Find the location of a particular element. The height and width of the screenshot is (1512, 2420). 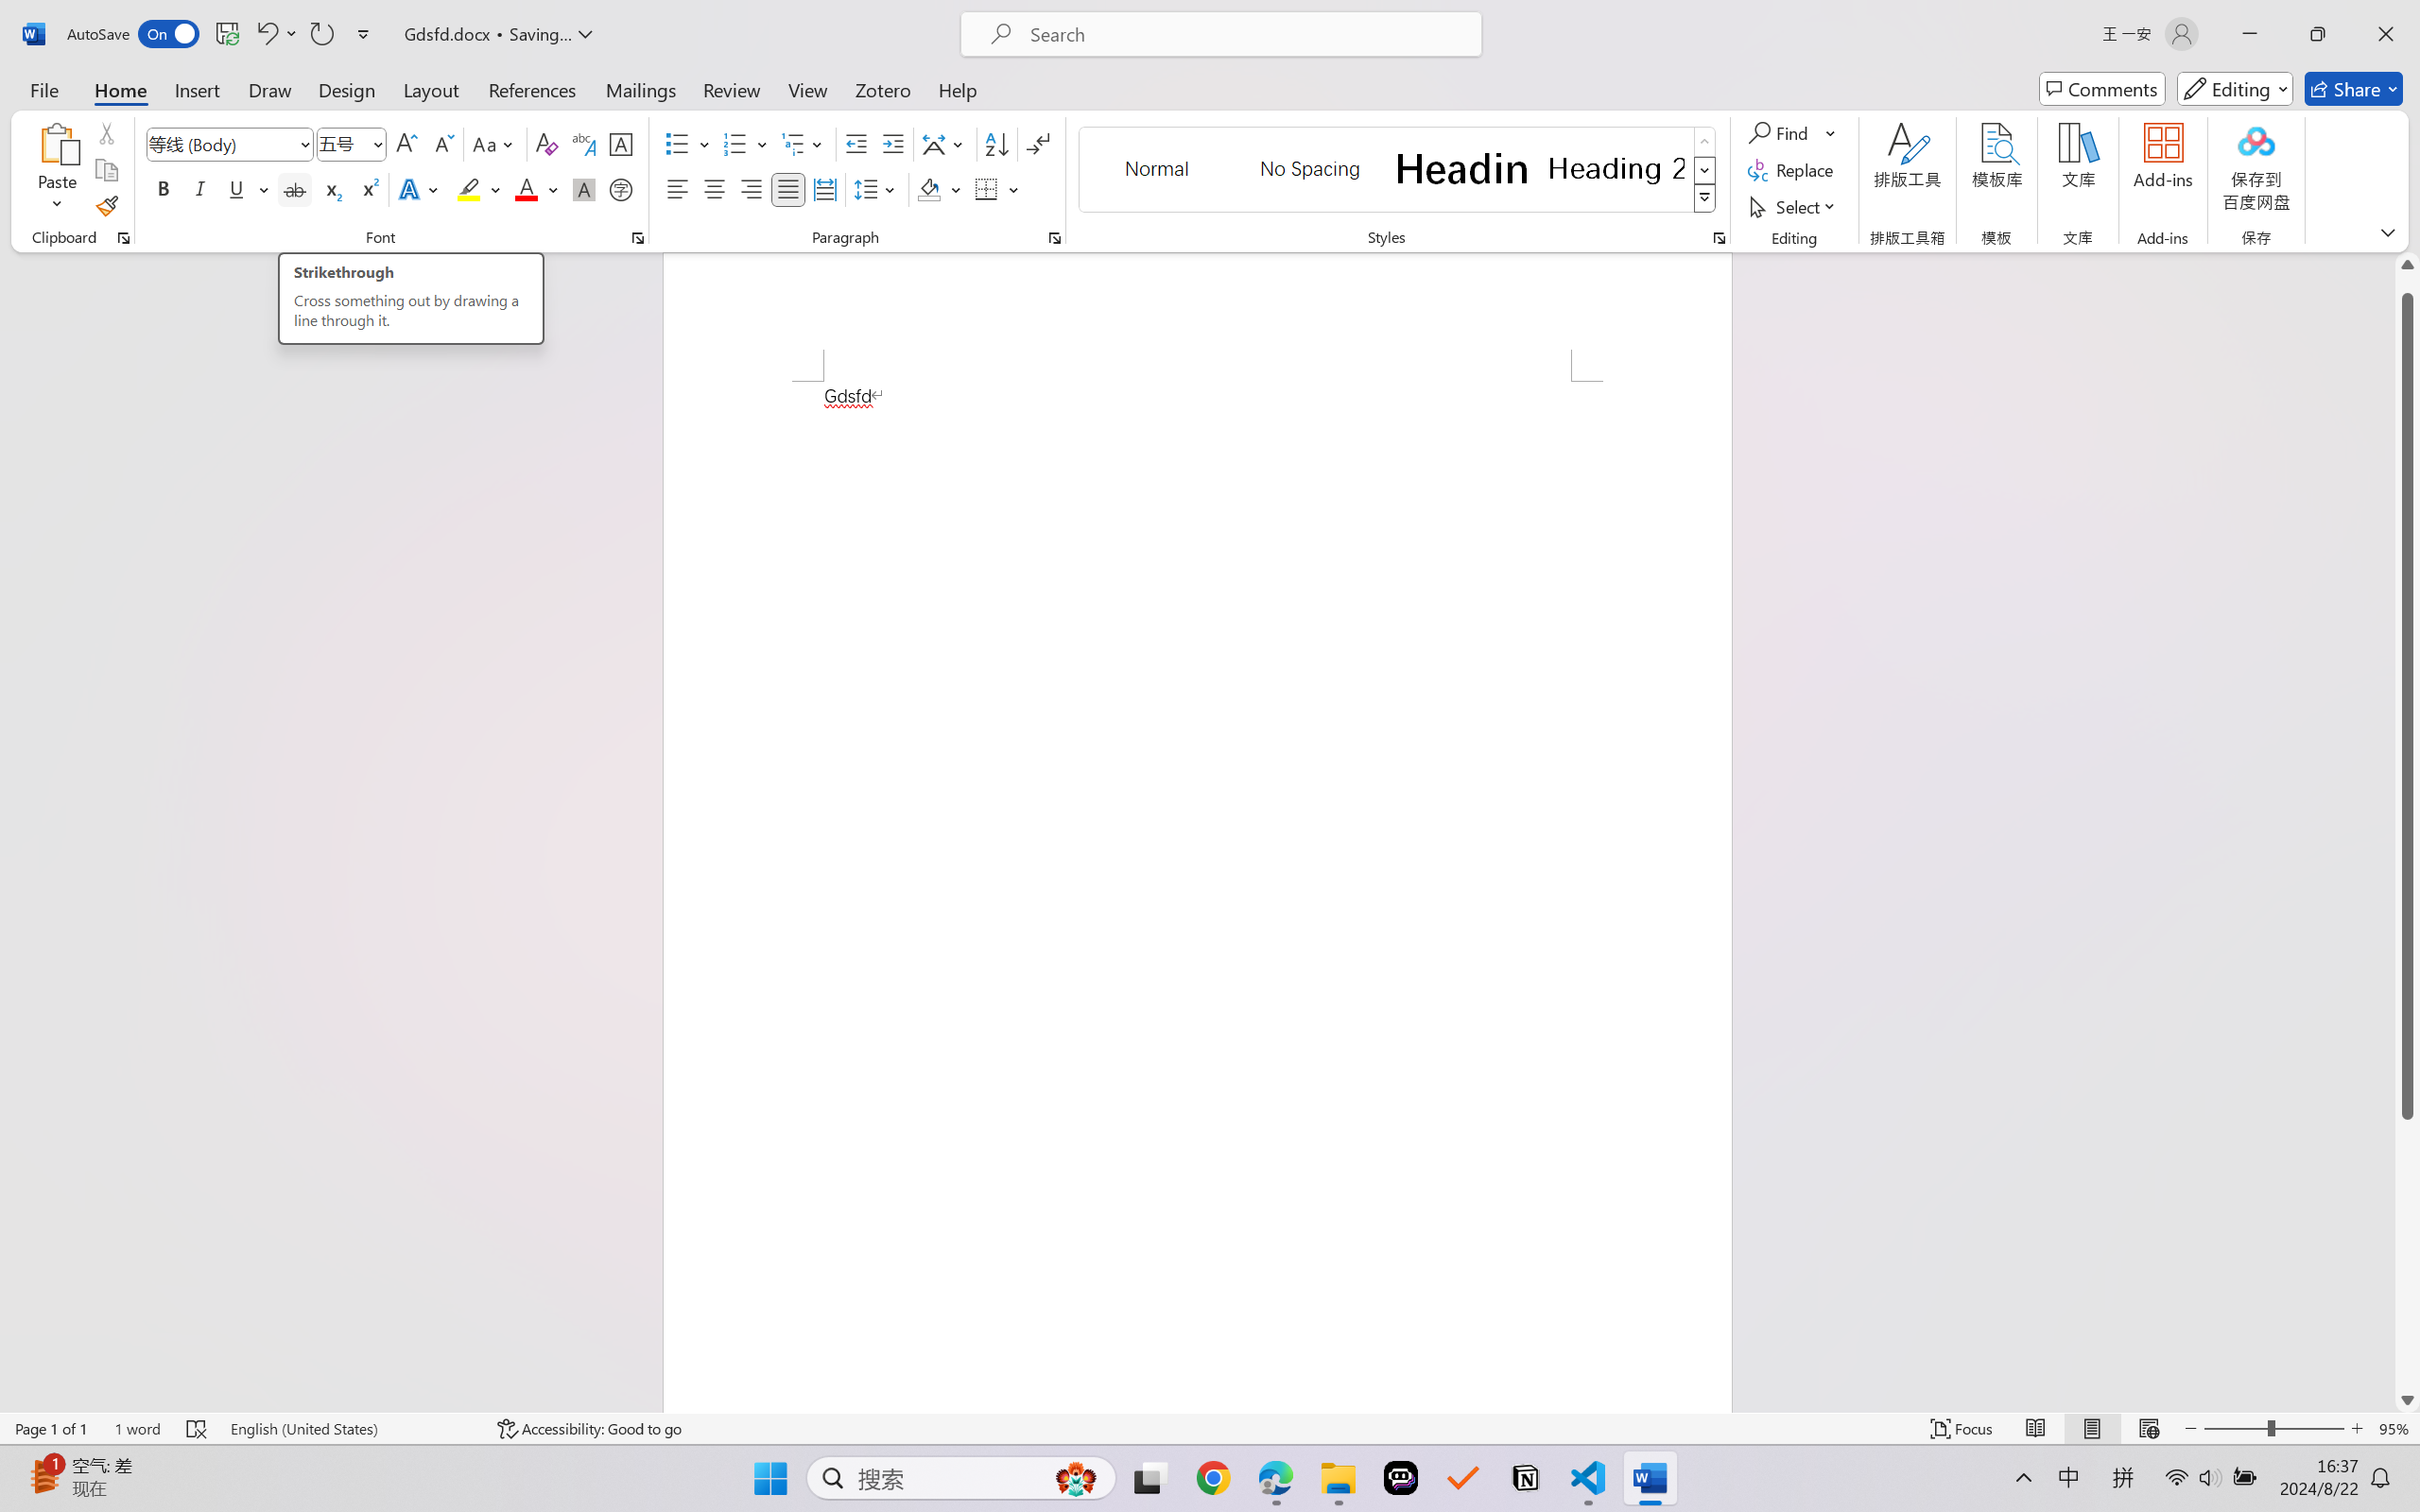

Spelling and Grammar Check Errors is located at coordinates (198, 1429).